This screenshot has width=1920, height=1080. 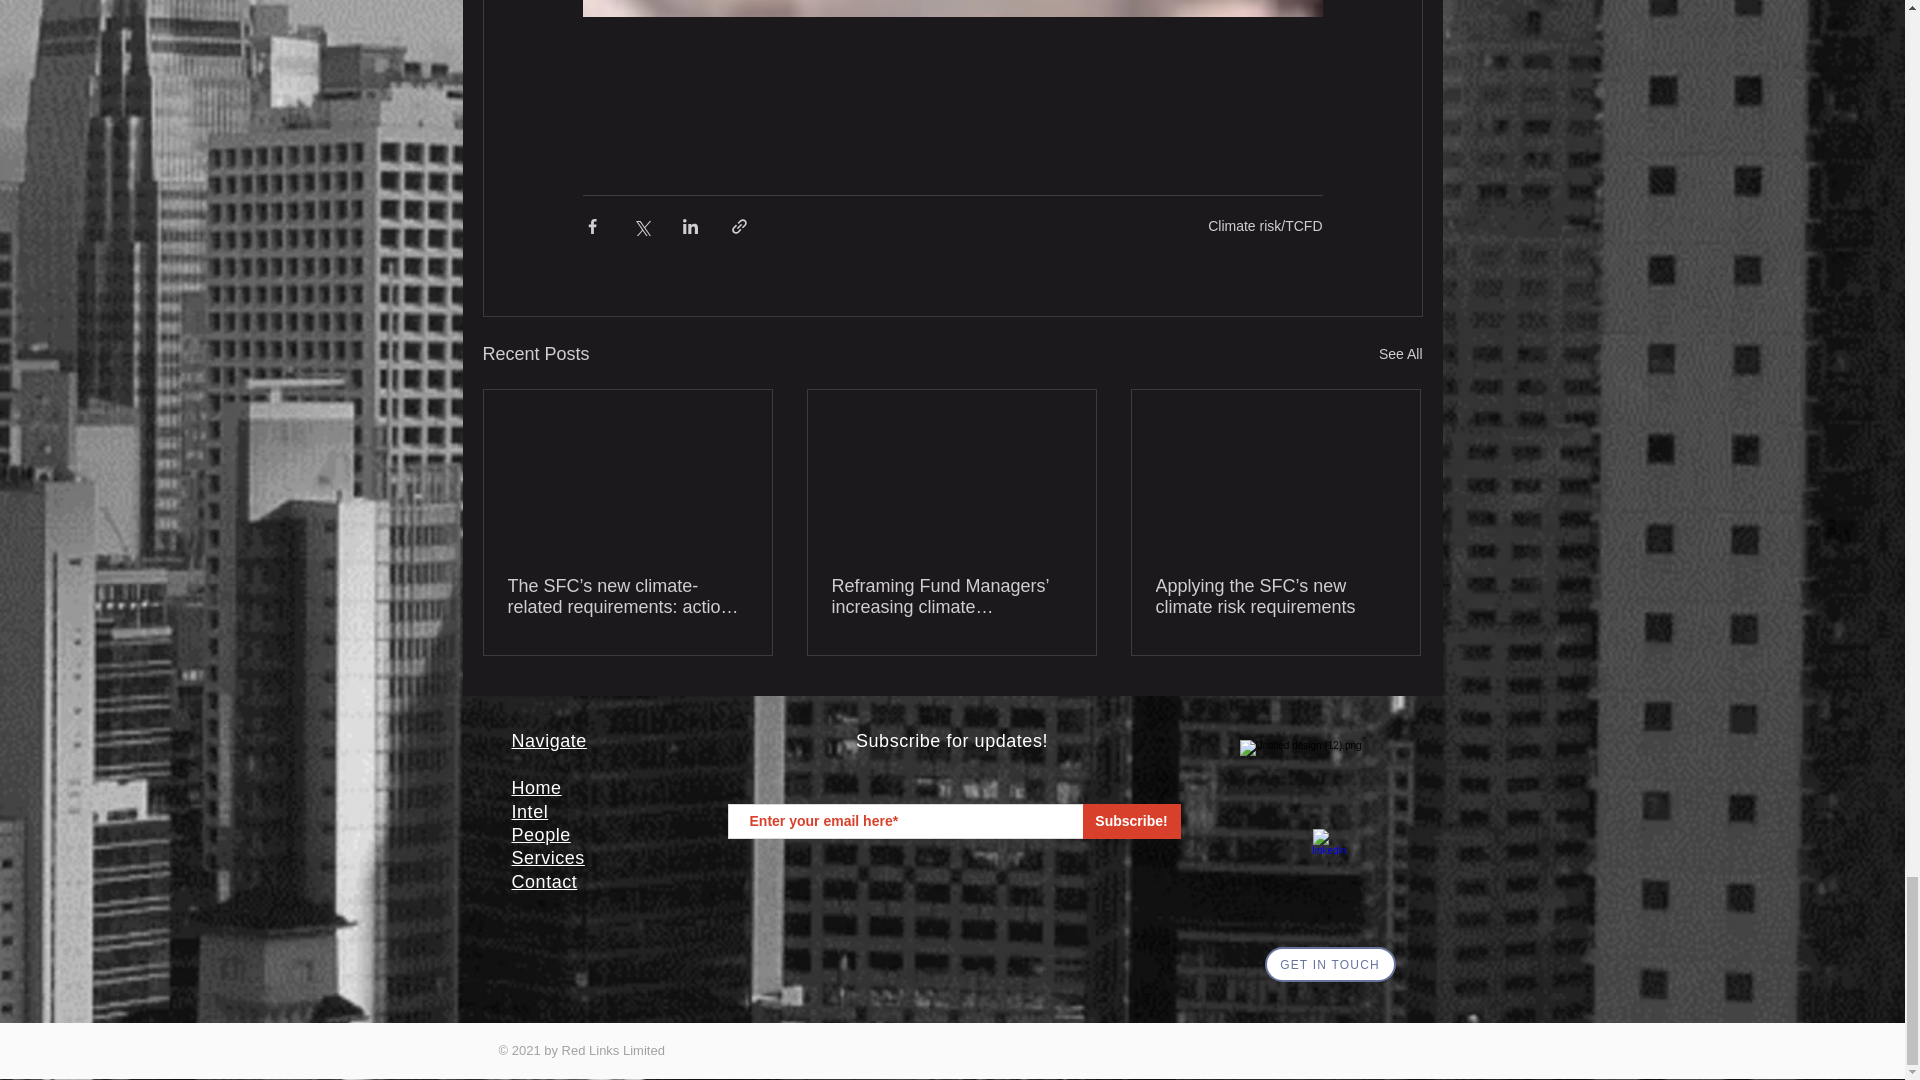 What do you see at coordinates (544, 882) in the screenshot?
I see `Contact` at bounding box center [544, 882].